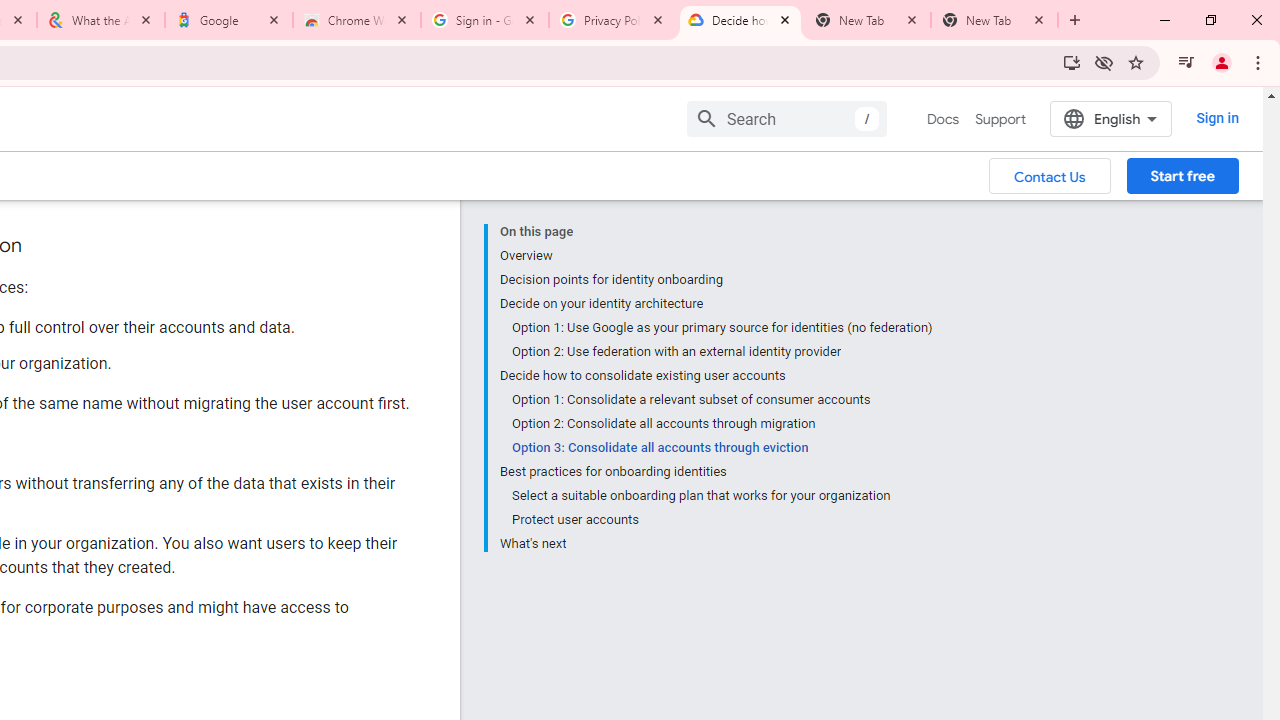 The image size is (1280, 720). I want to click on Third-party cookies blocked, so click(1104, 62).